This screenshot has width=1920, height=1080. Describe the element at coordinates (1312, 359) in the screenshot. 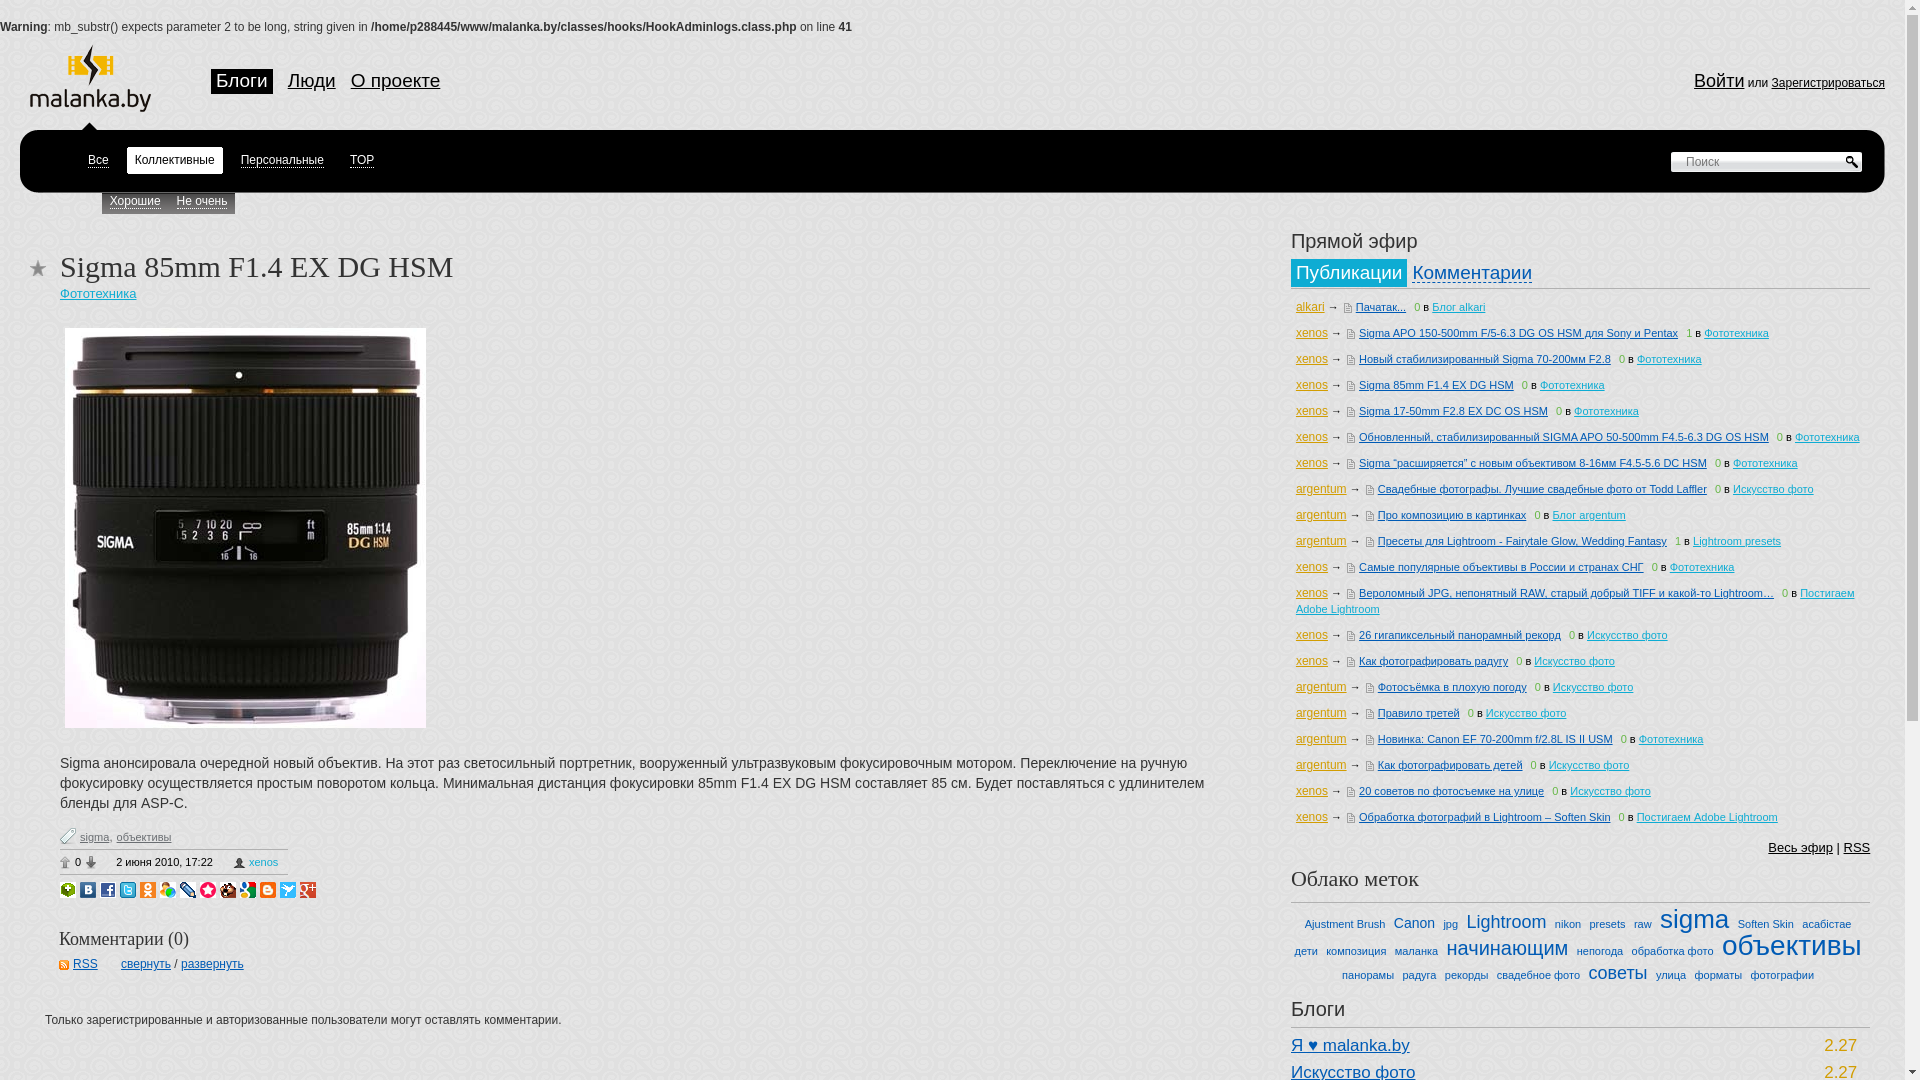

I see `xenos` at that location.